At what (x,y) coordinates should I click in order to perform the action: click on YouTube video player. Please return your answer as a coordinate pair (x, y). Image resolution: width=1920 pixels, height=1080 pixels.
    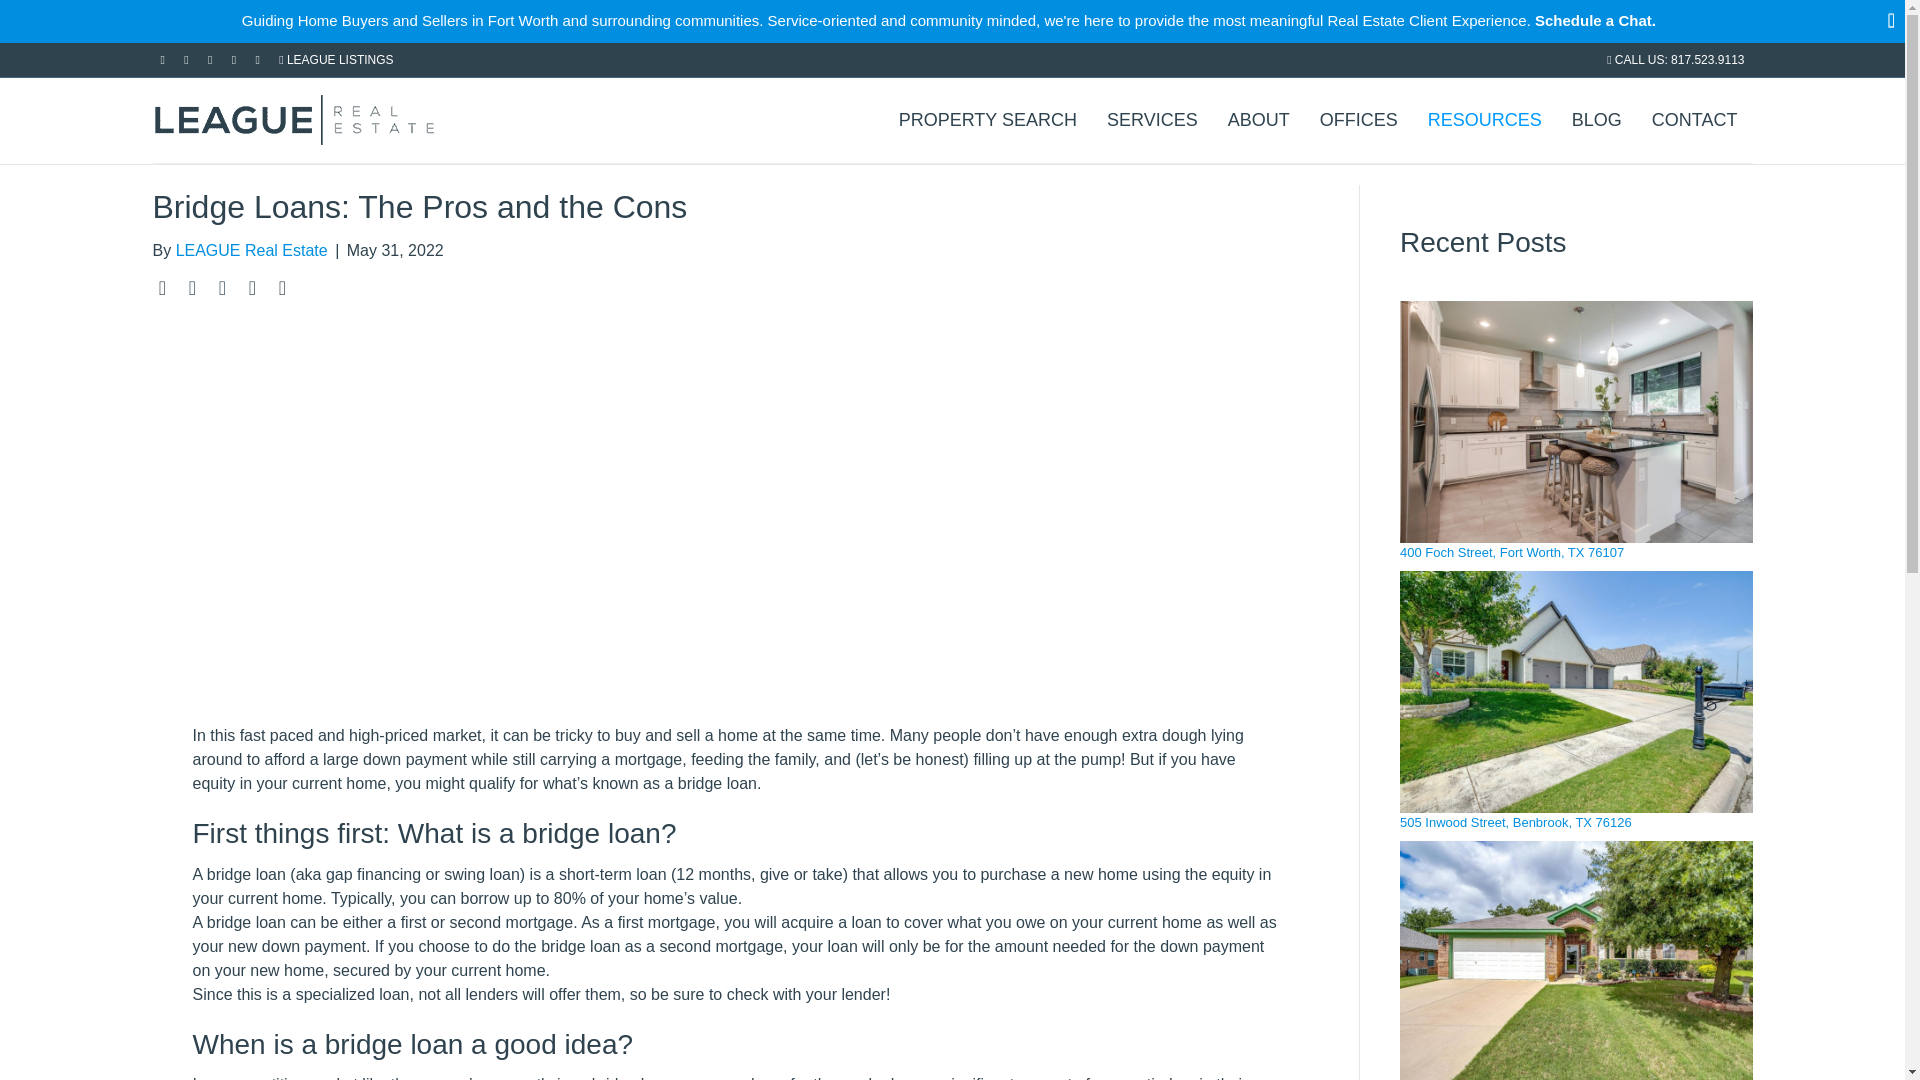
    Looking at the image, I should click on (735, 519).